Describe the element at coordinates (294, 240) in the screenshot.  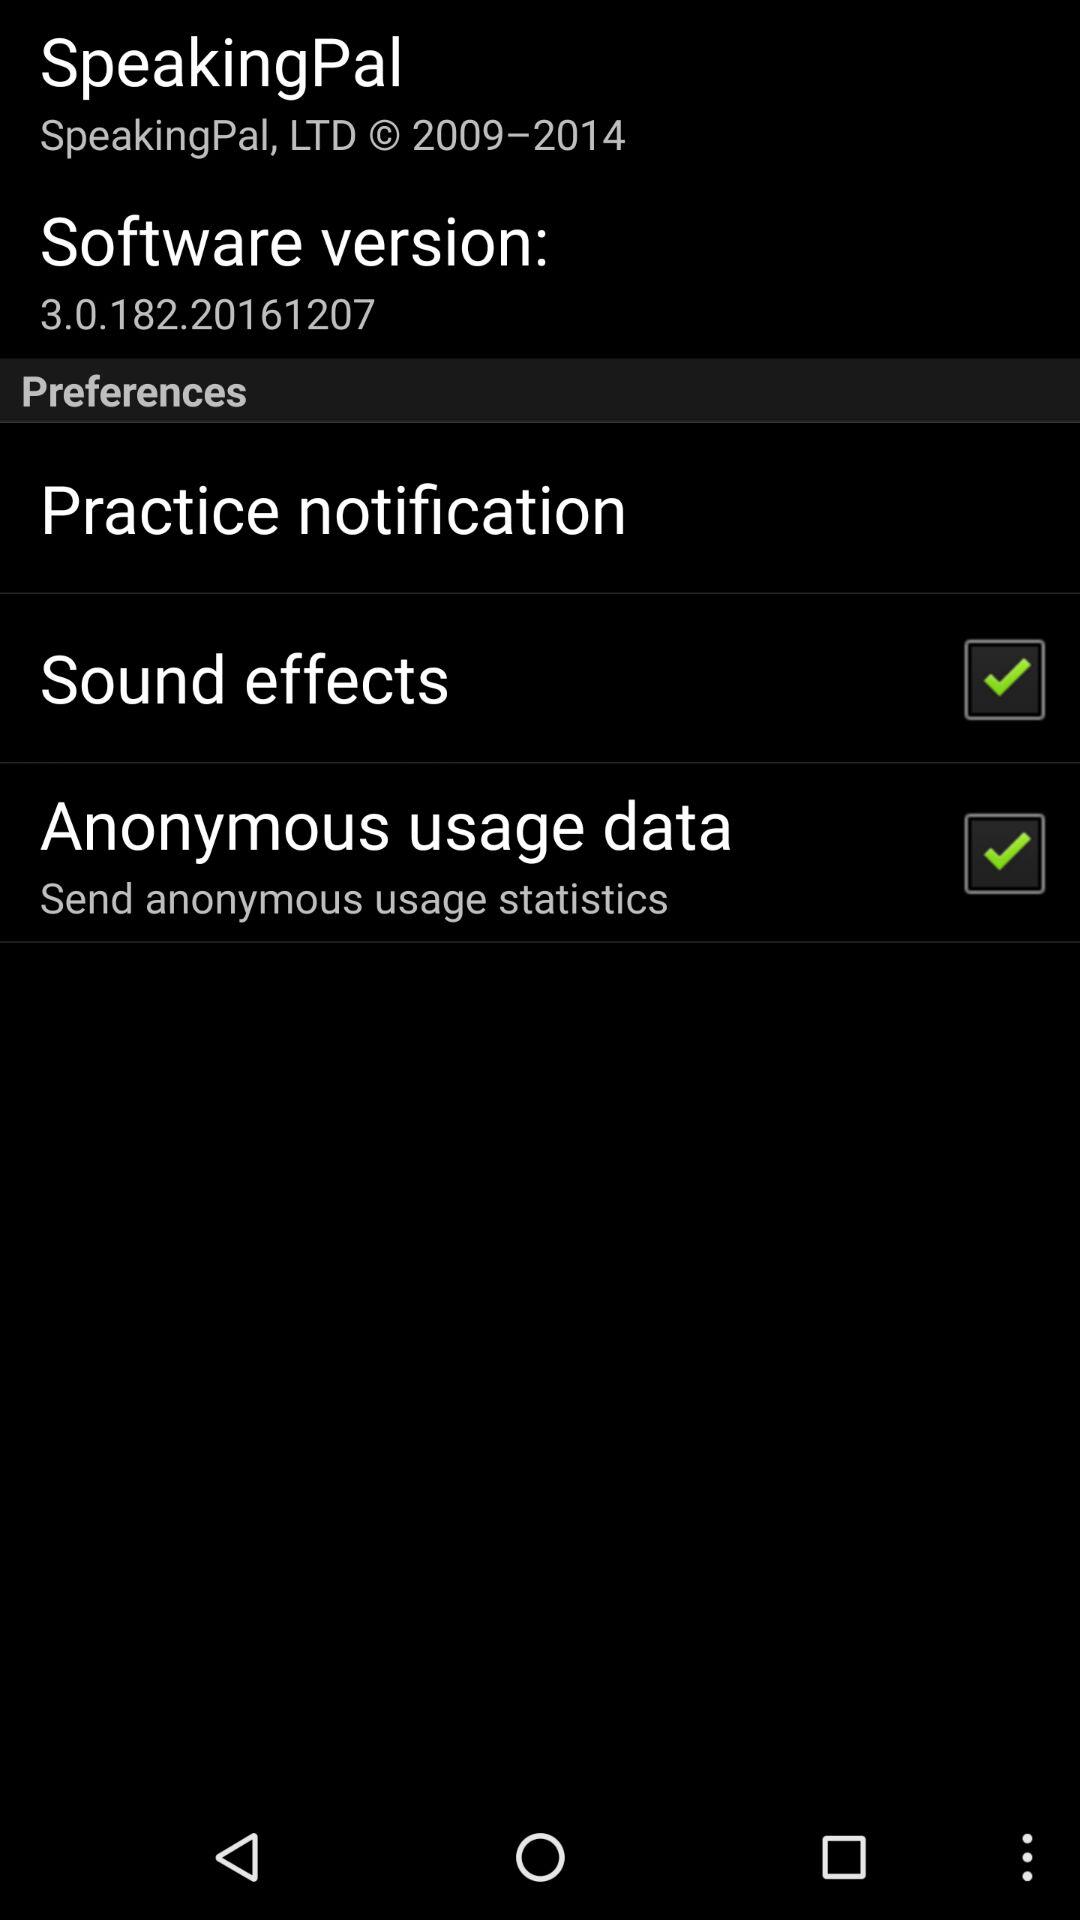
I see `open software version:` at that location.